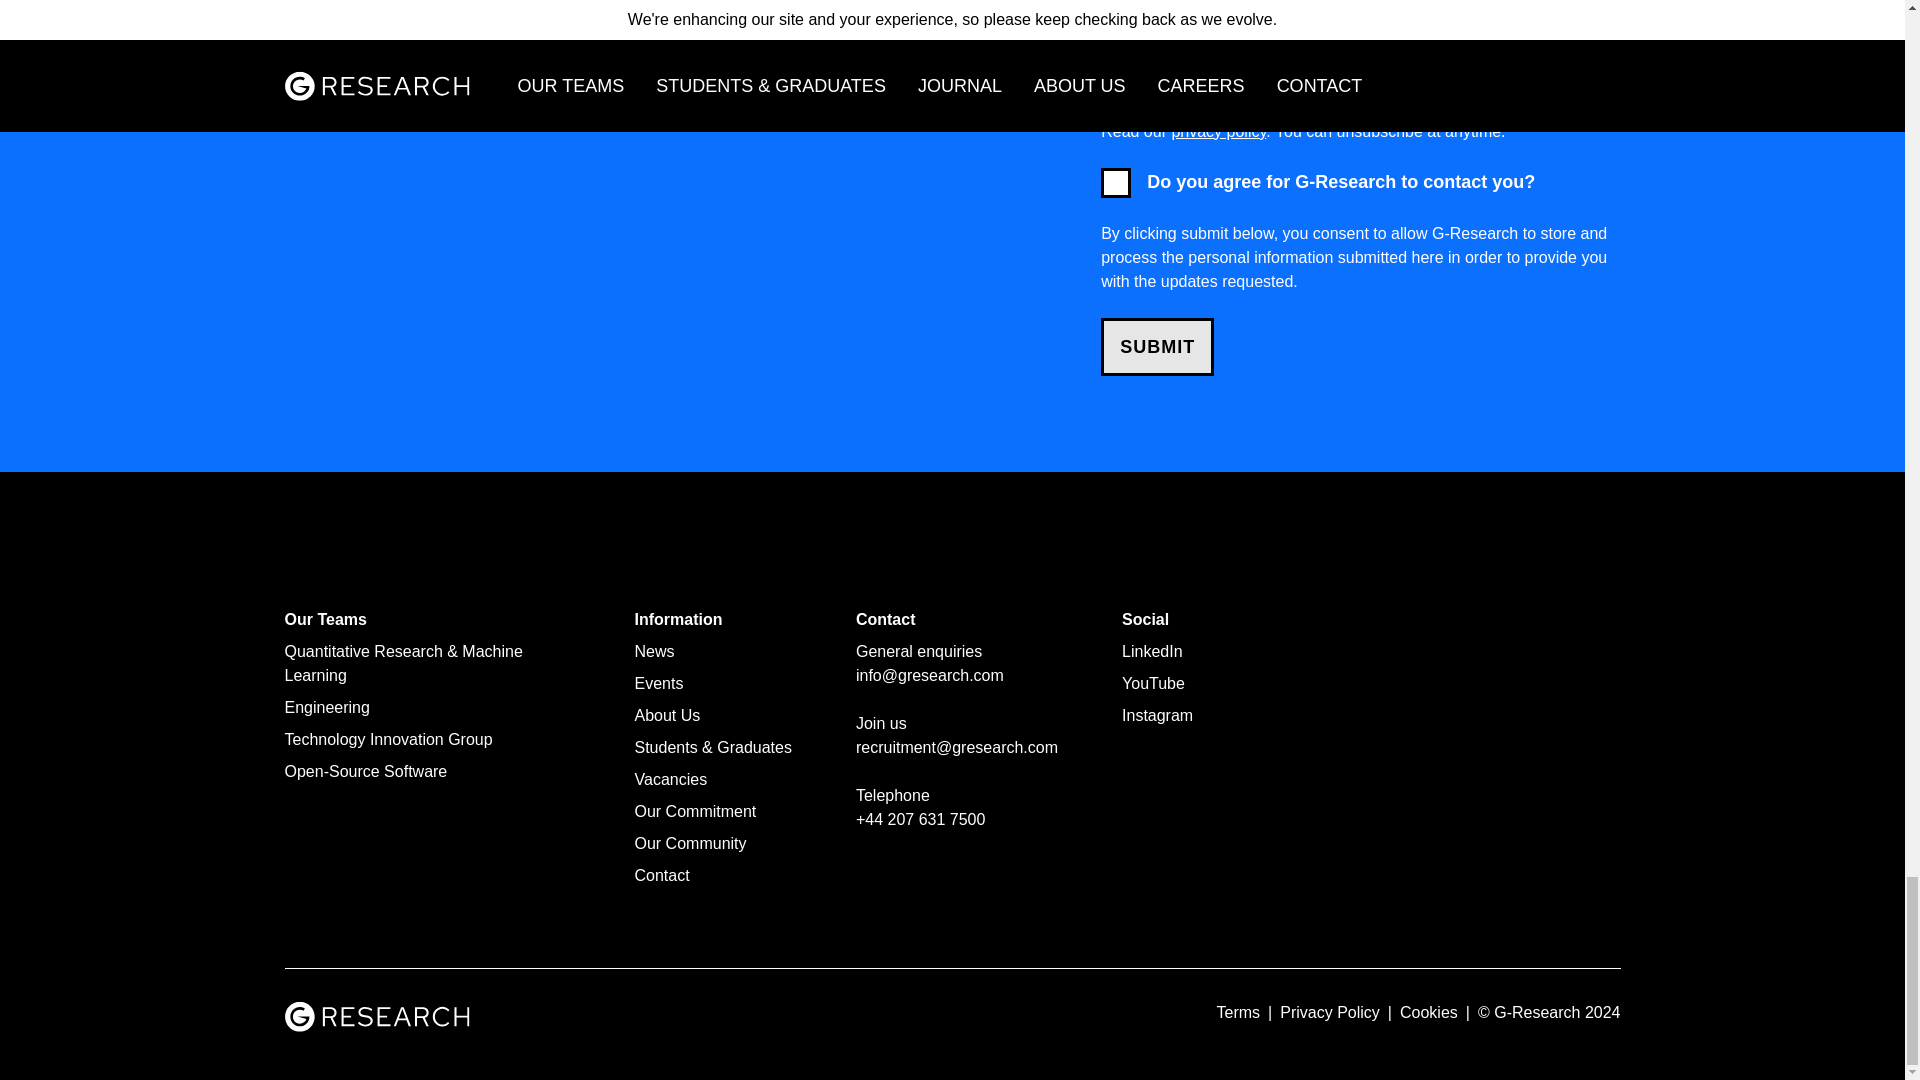 The width and height of the screenshot is (1920, 1080). I want to click on Engineering, so click(326, 707).